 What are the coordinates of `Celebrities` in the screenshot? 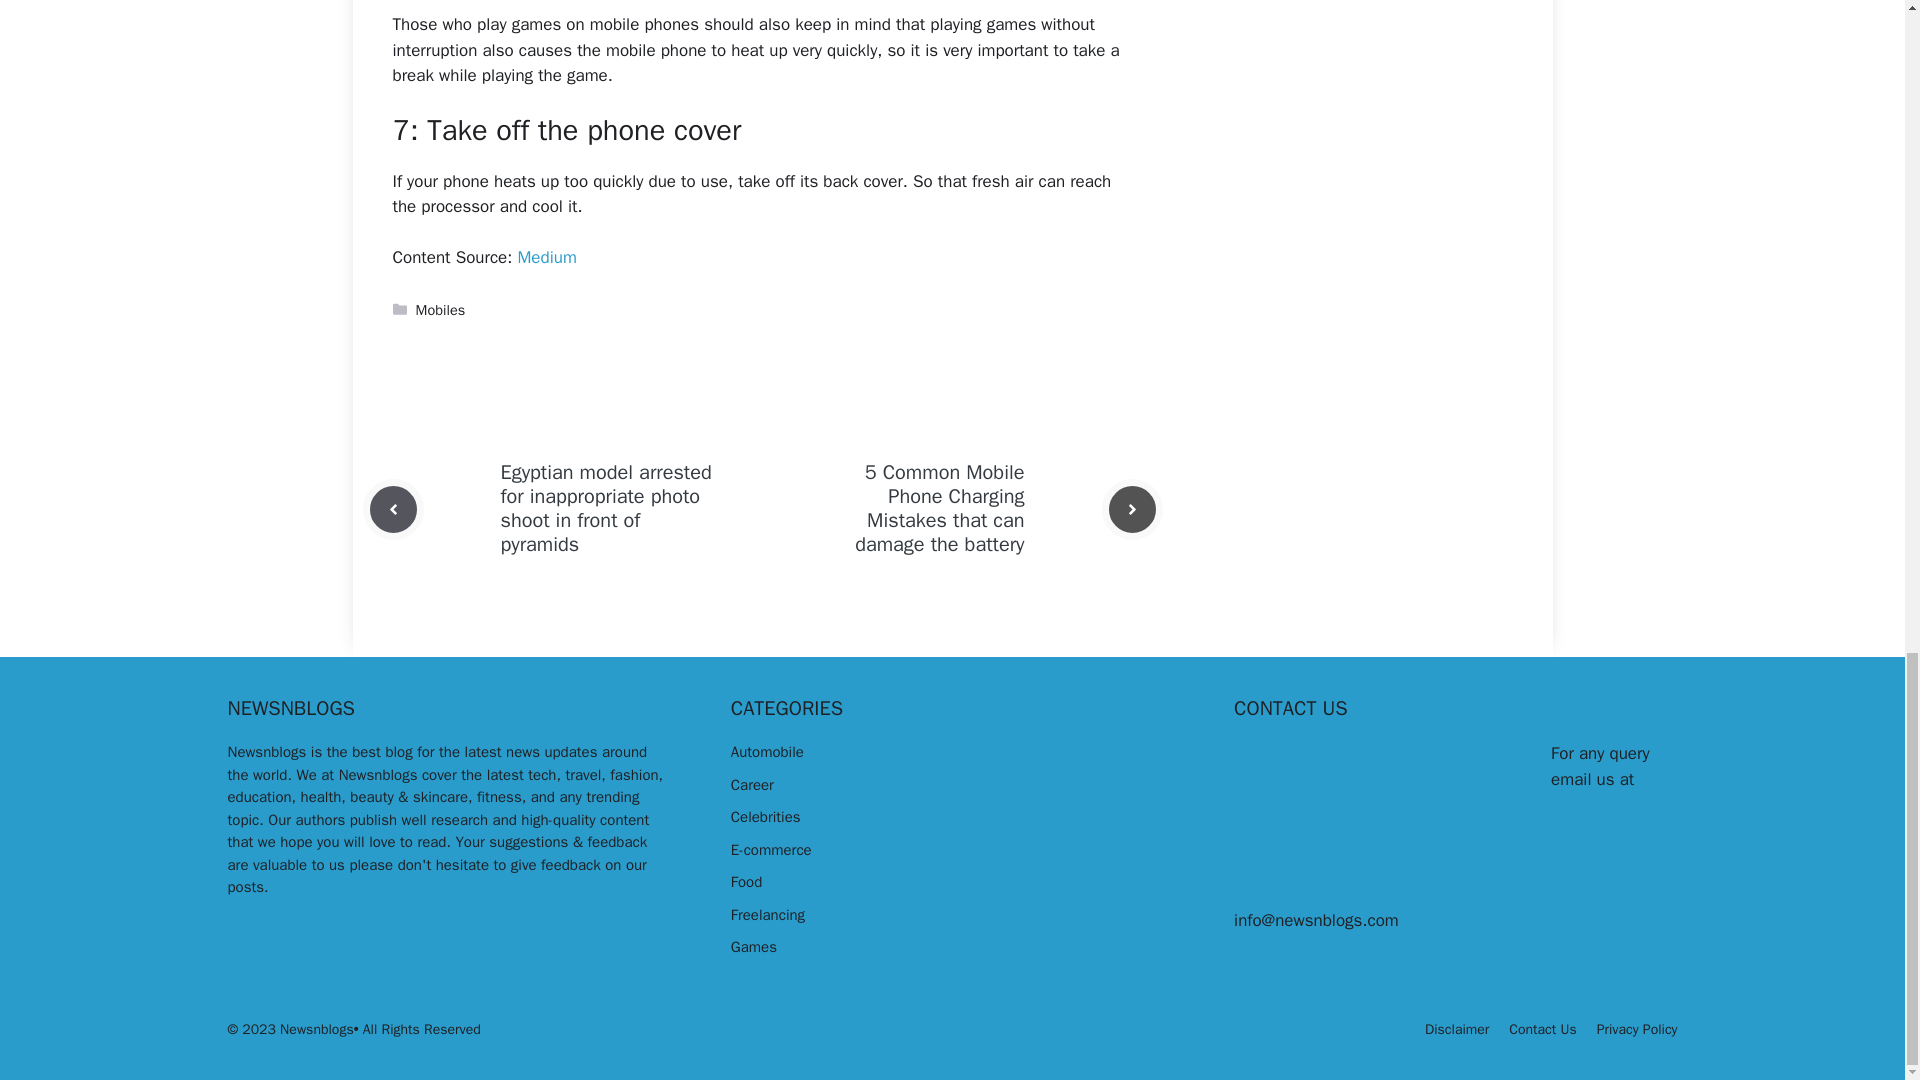 It's located at (766, 816).